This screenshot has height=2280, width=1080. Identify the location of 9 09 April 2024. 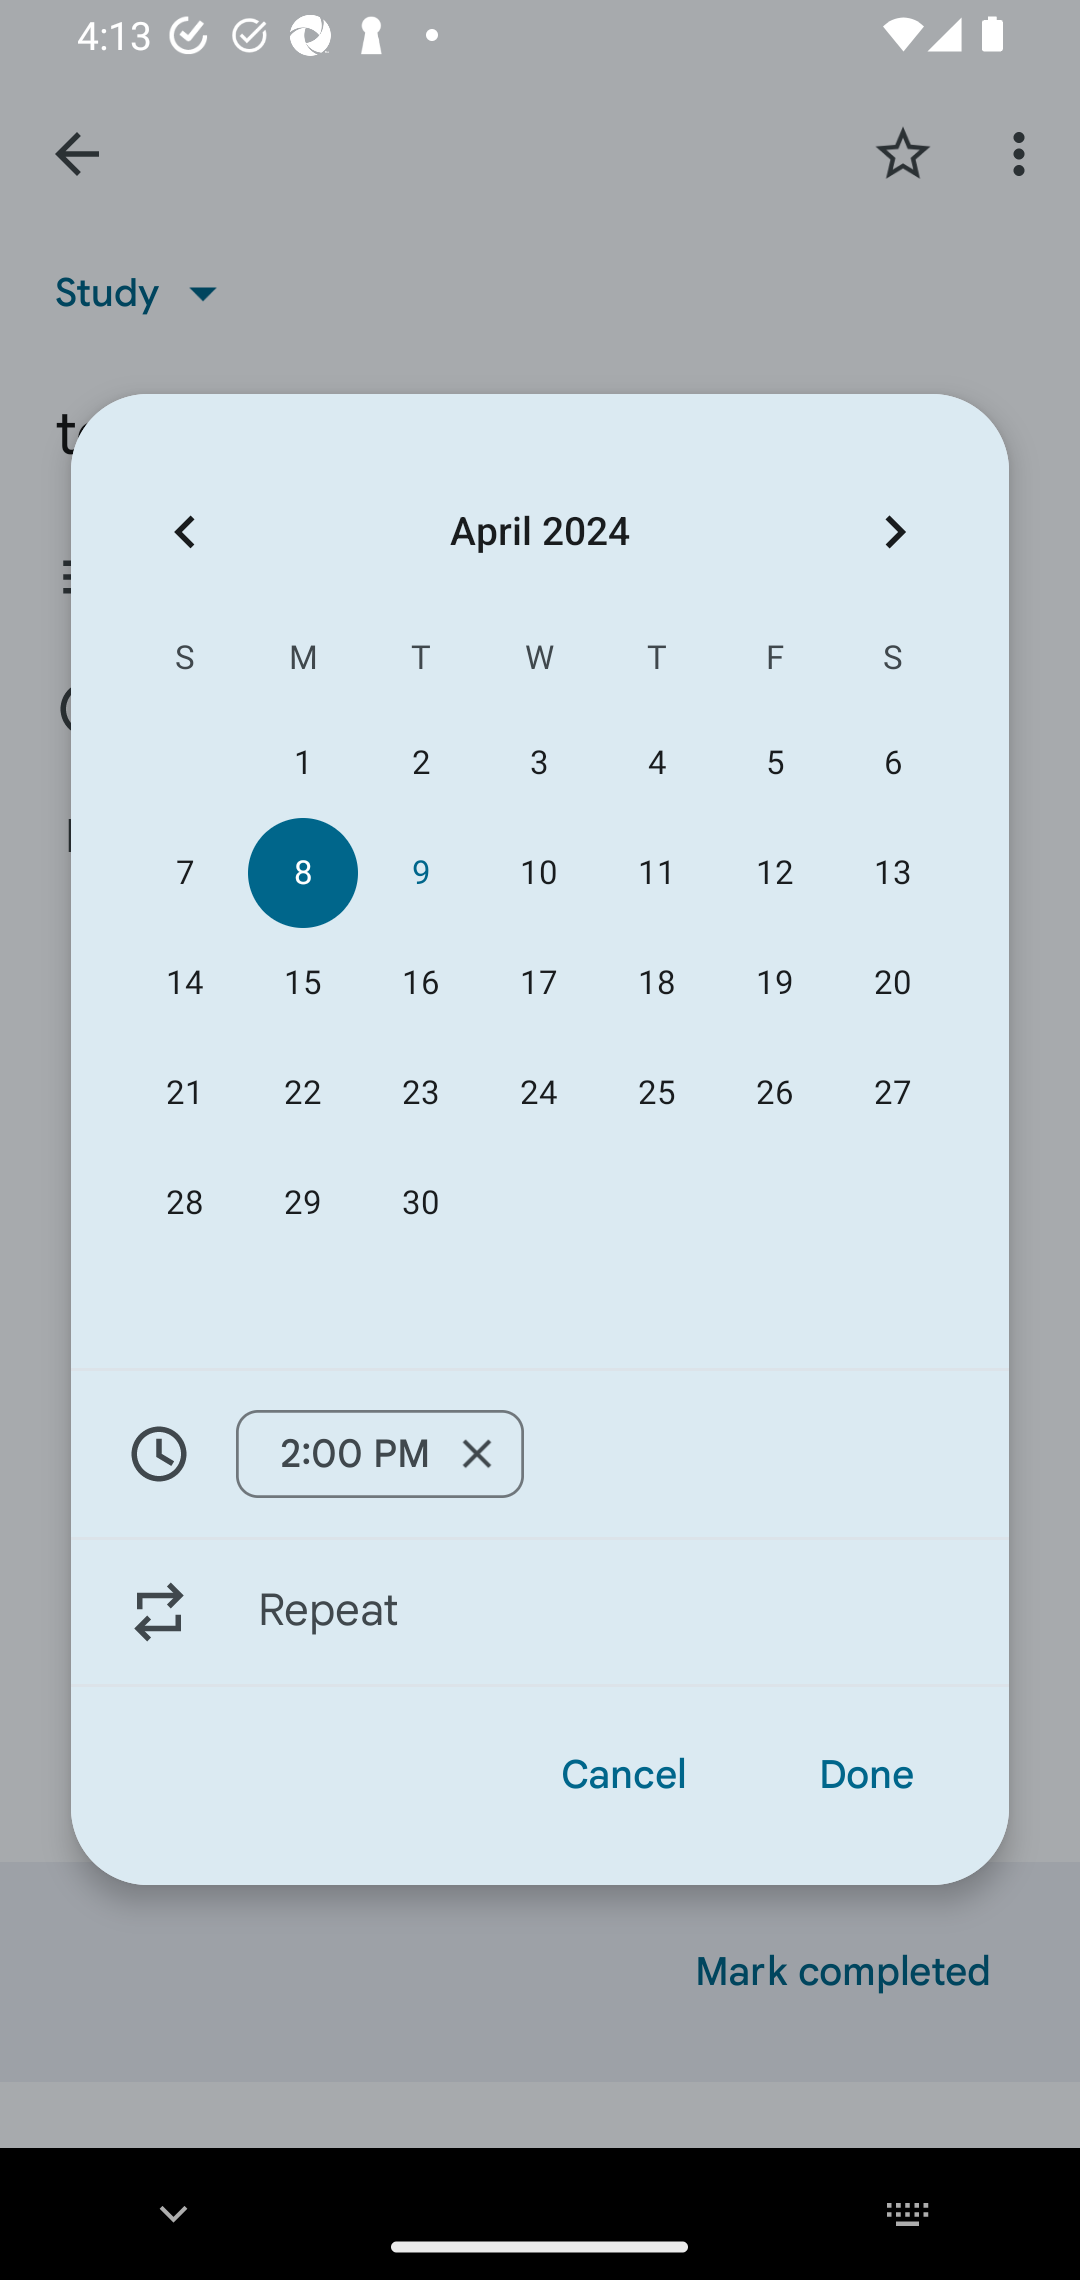
(420, 872).